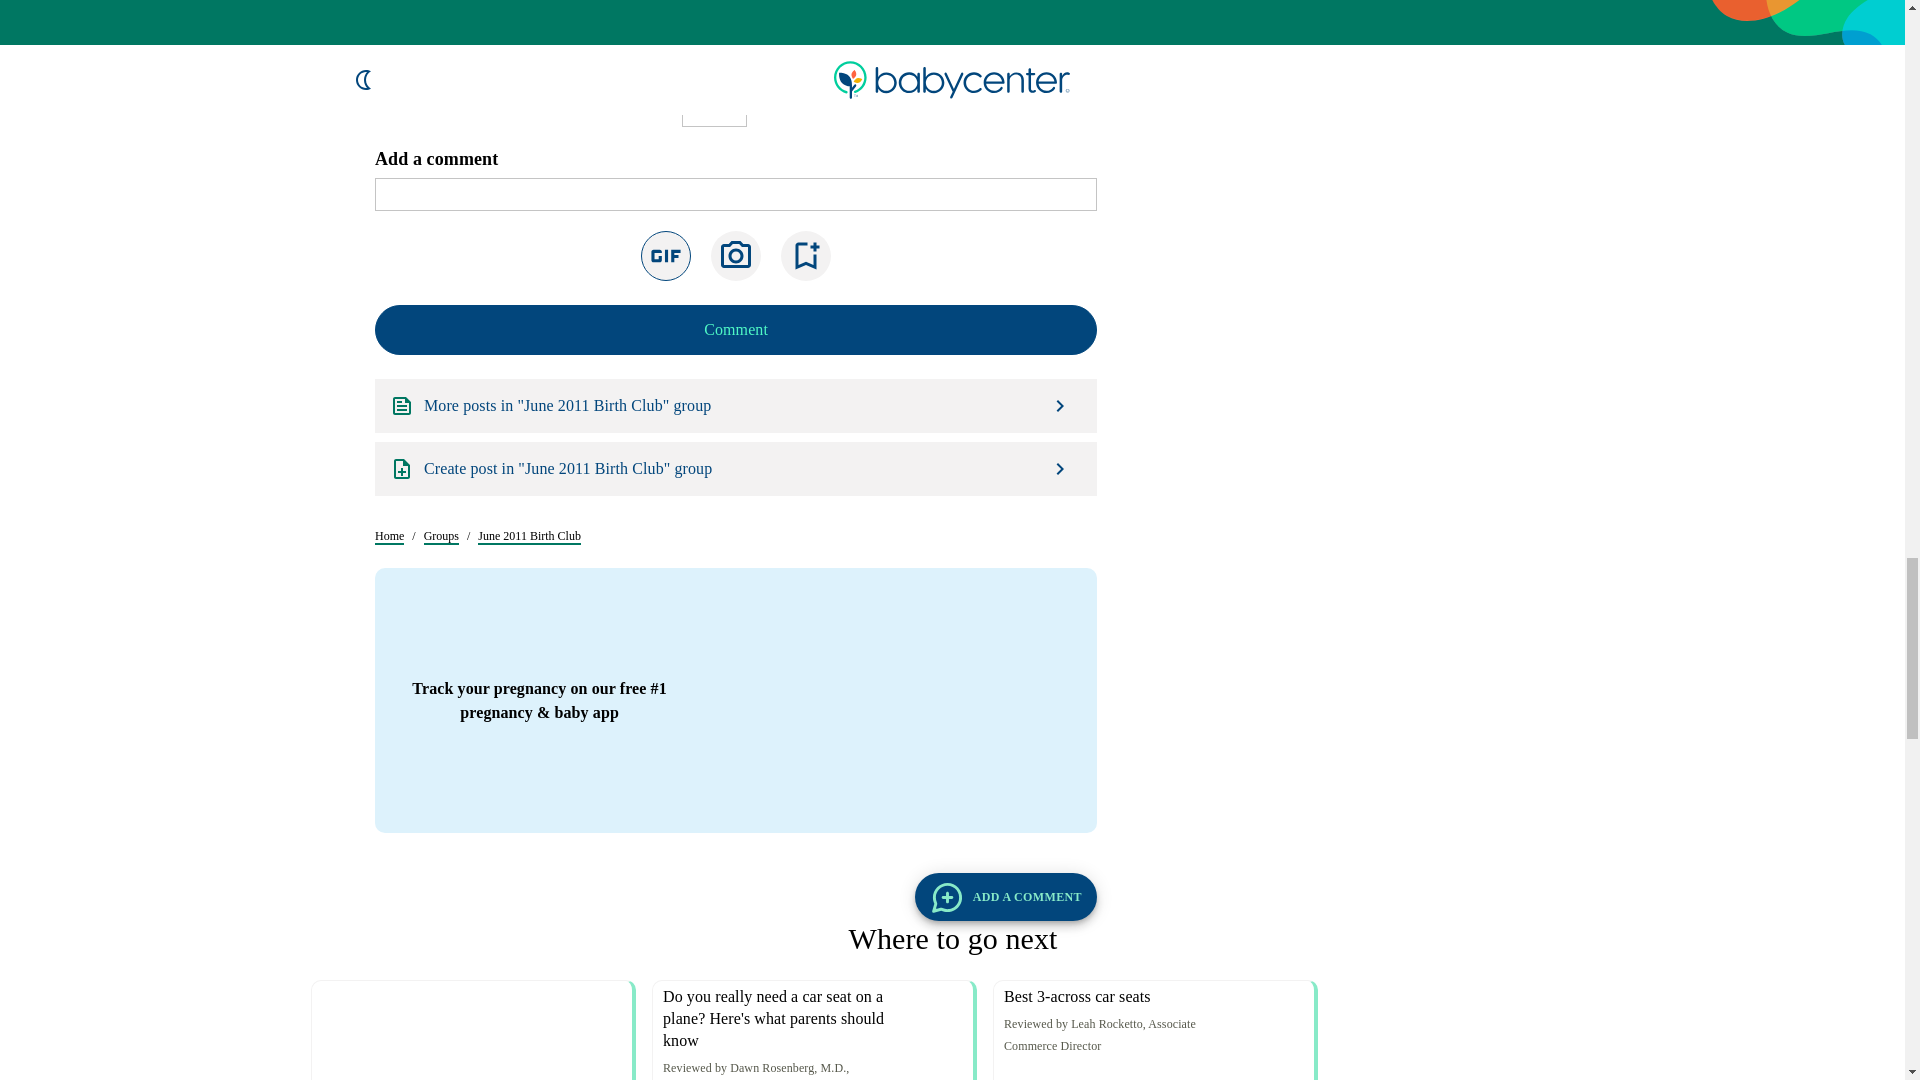  I want to click on 1, so click(714, 768).